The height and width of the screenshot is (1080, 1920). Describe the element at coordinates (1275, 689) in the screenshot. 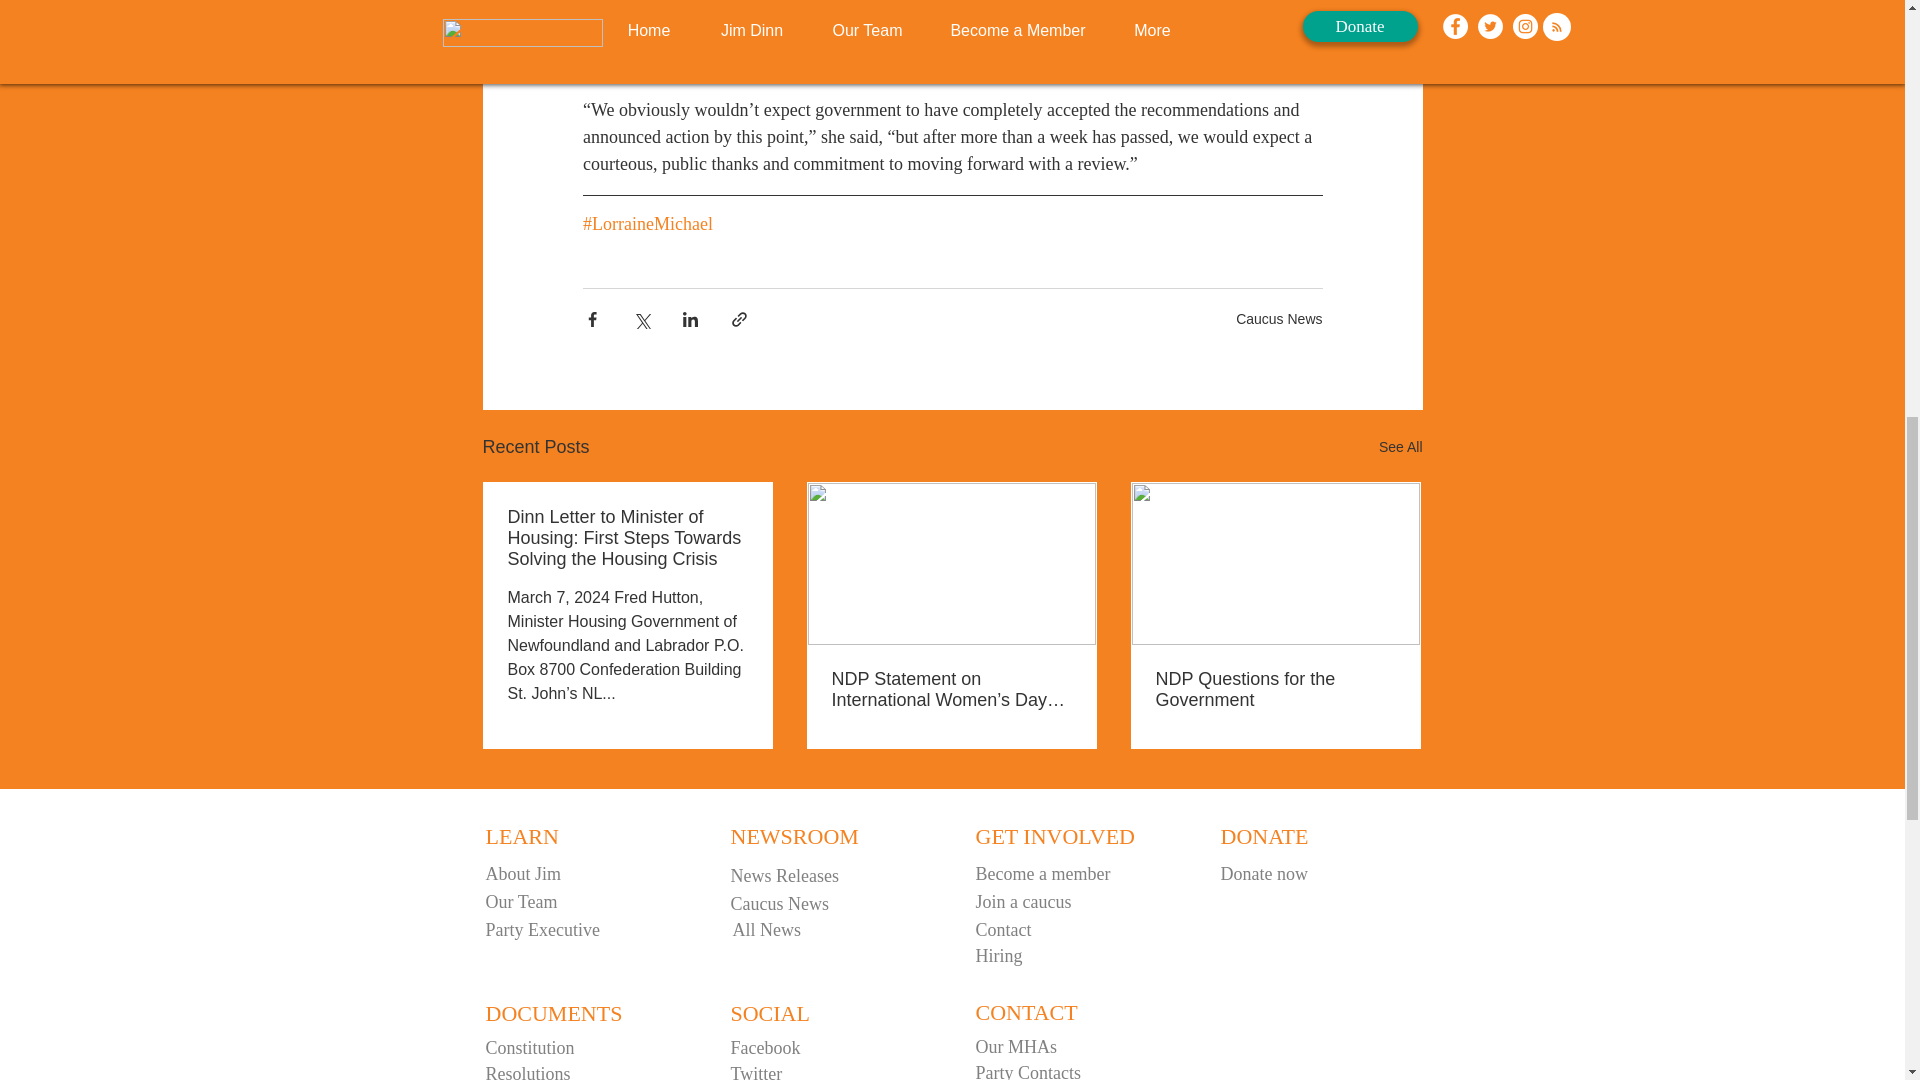

I see `NDP Questions for the Government` at that location.